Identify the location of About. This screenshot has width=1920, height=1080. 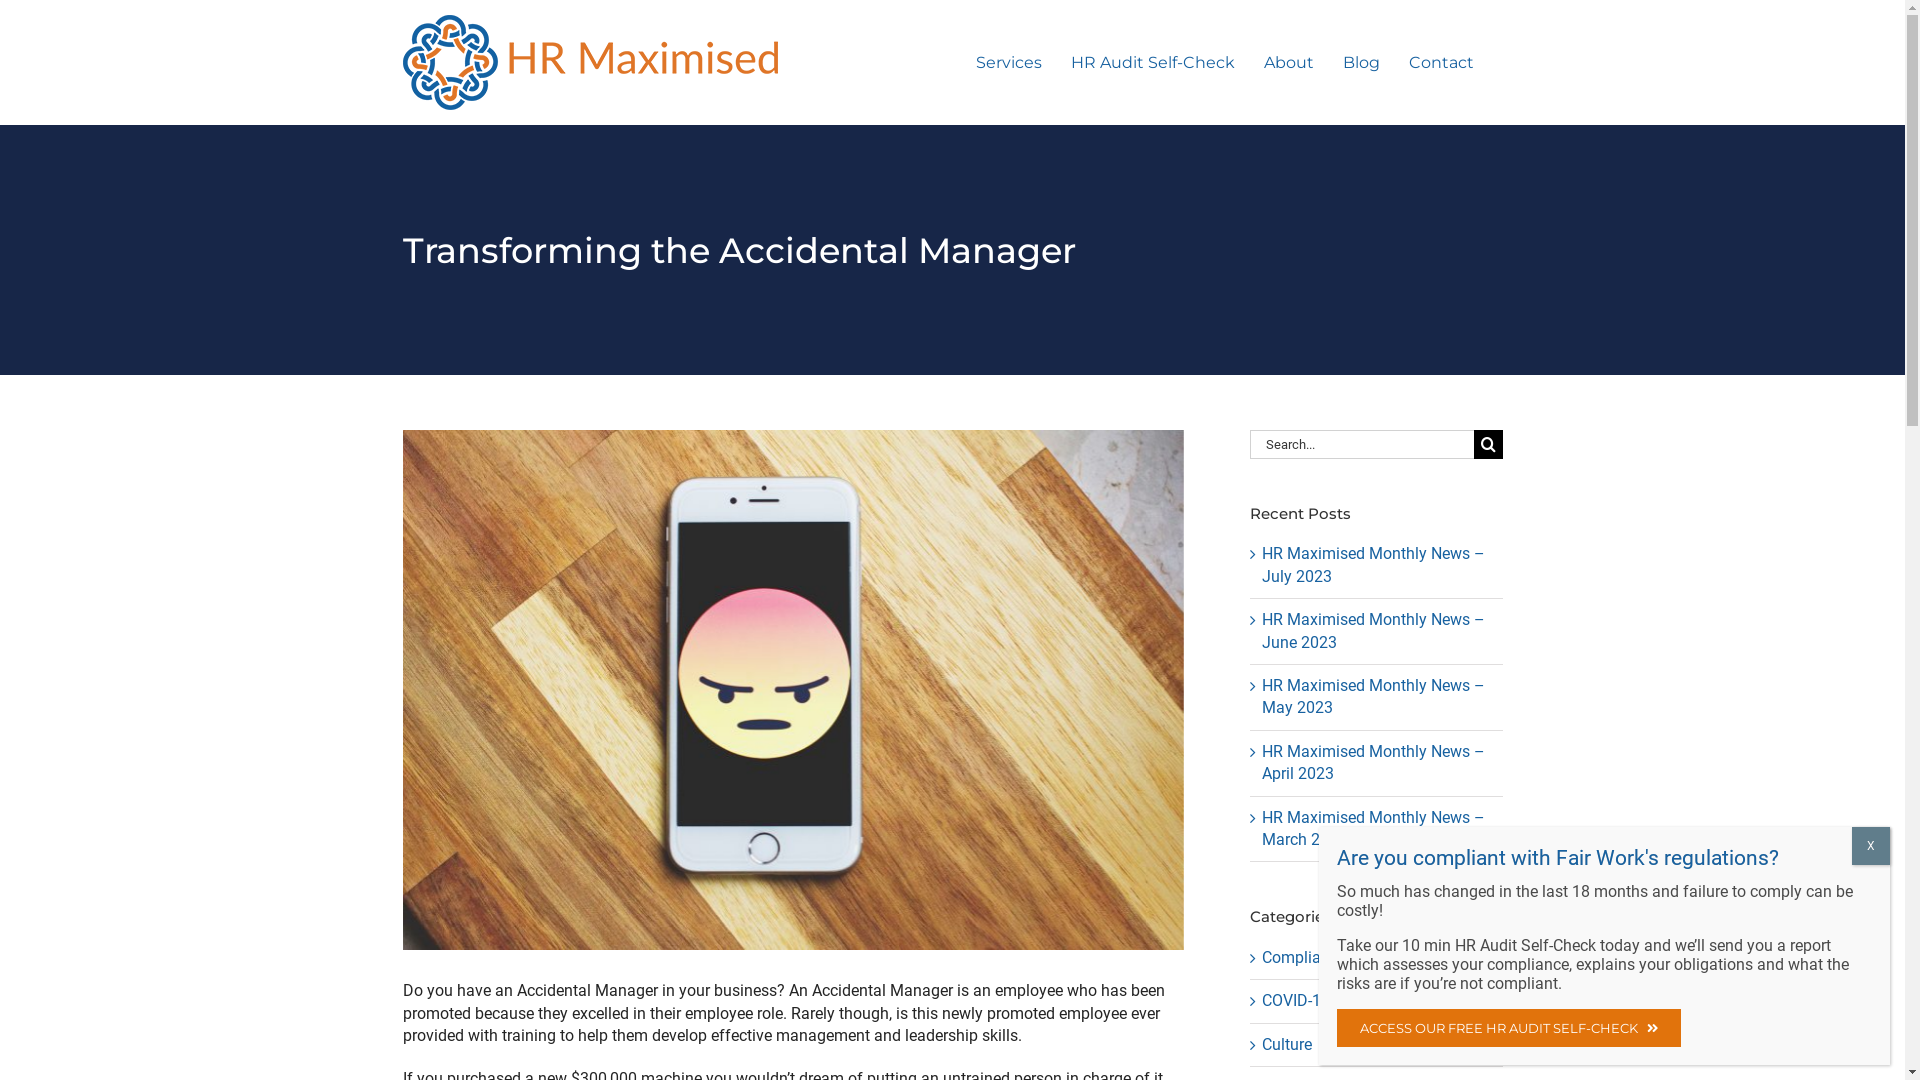
(1289, 62).